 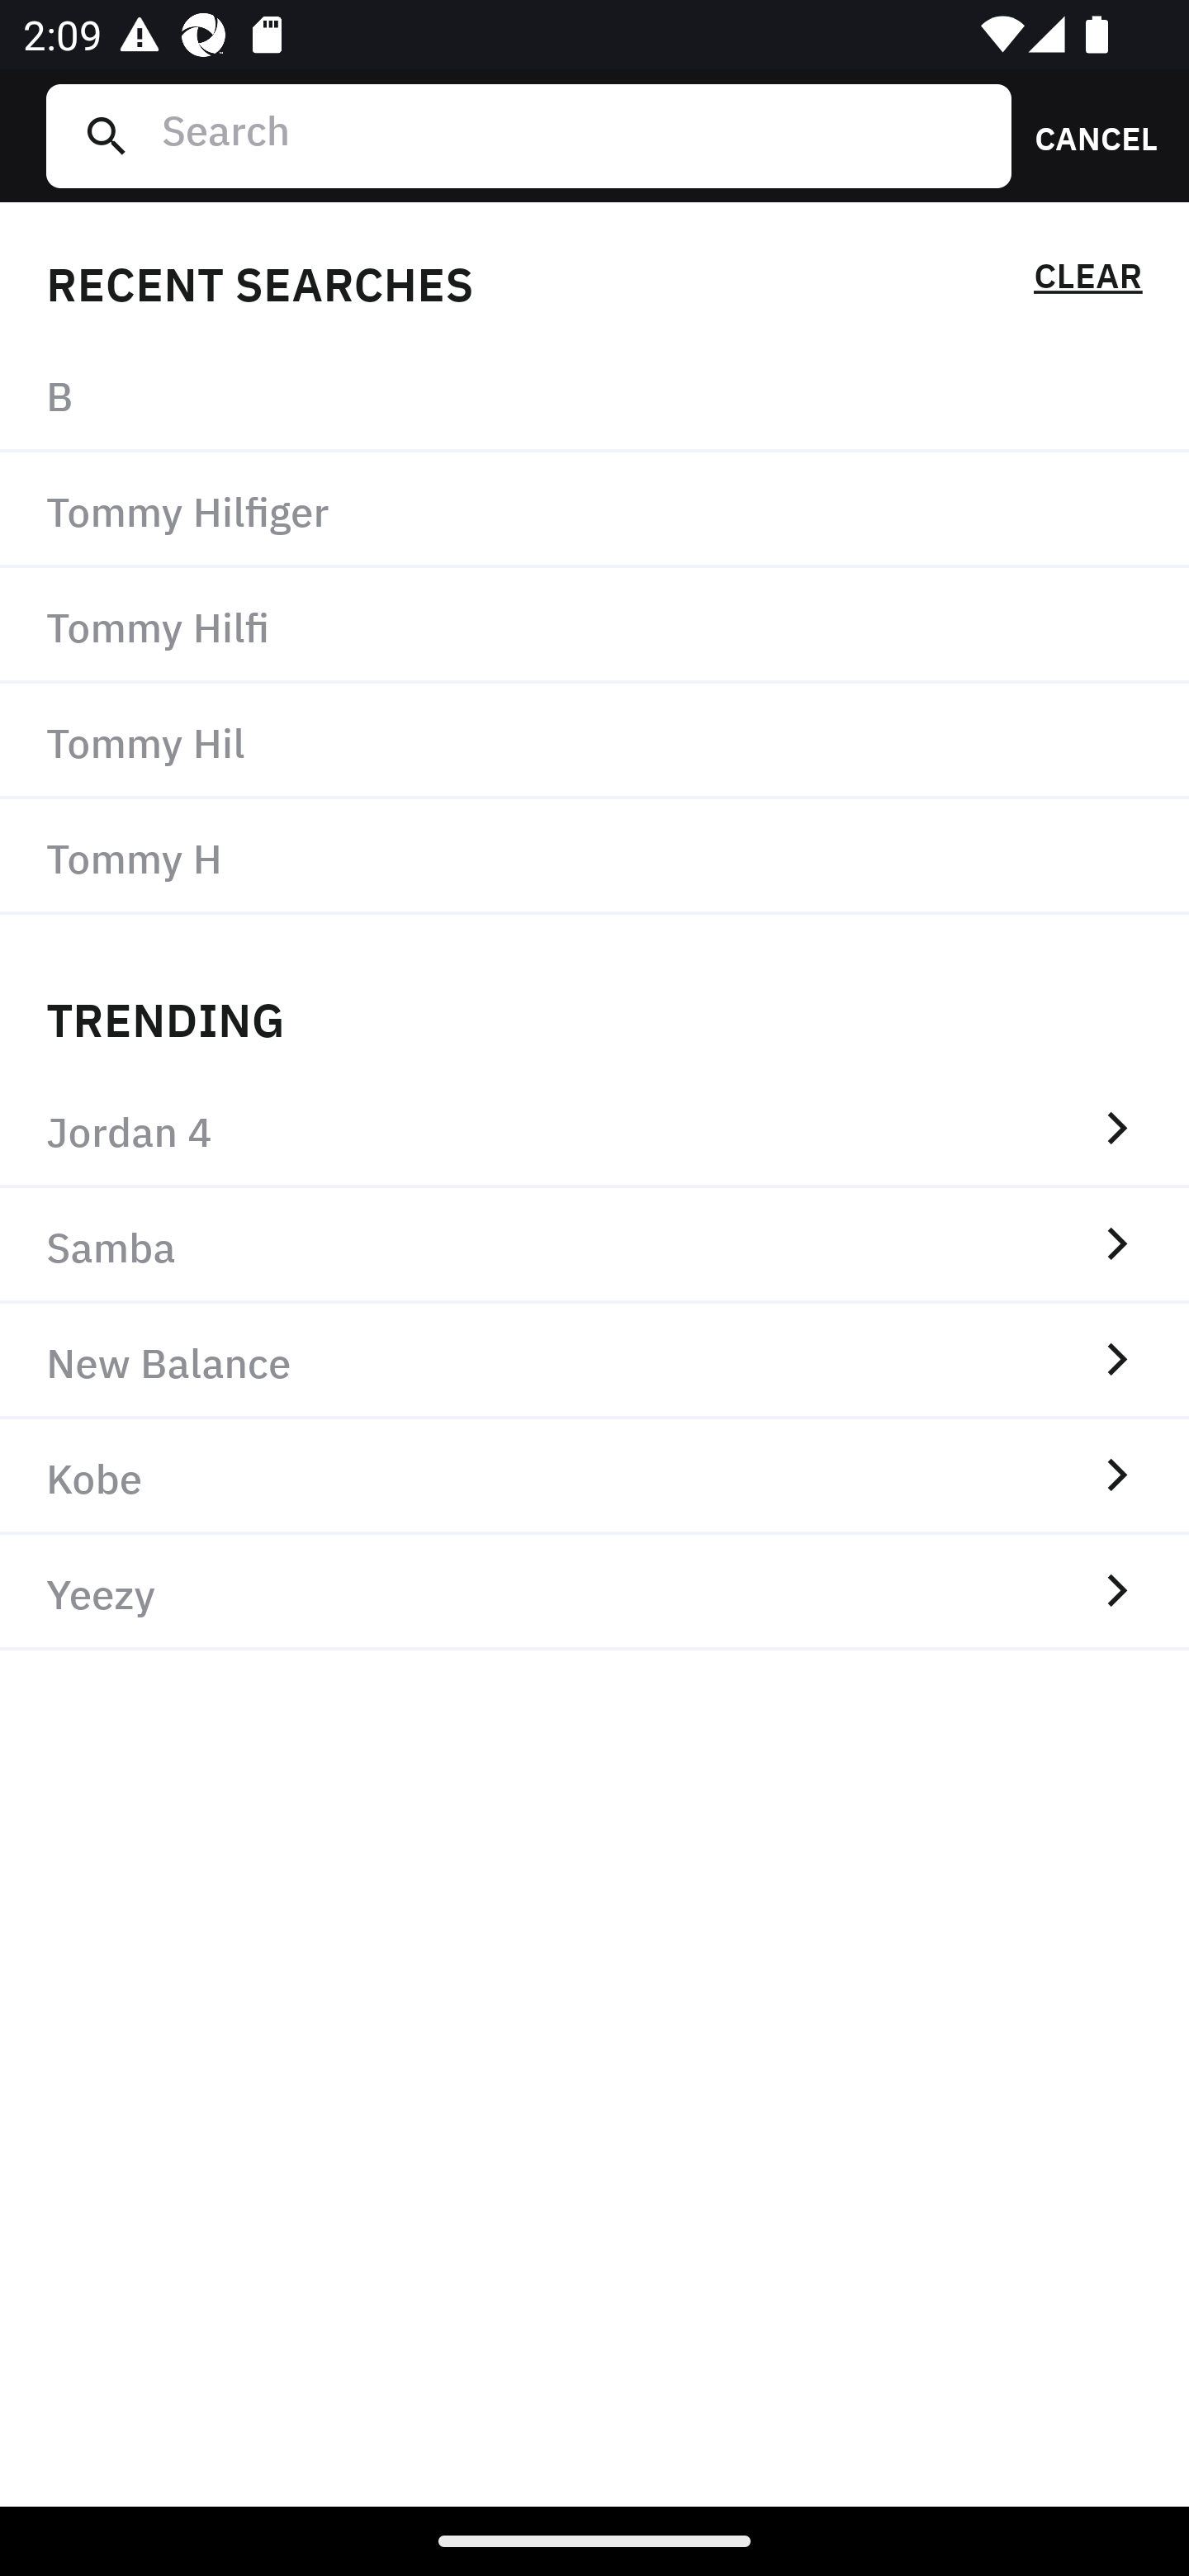 What do you see at coordinates (574, 135) in the screenshot?
I see `Search` at bounding box center [574, 135].